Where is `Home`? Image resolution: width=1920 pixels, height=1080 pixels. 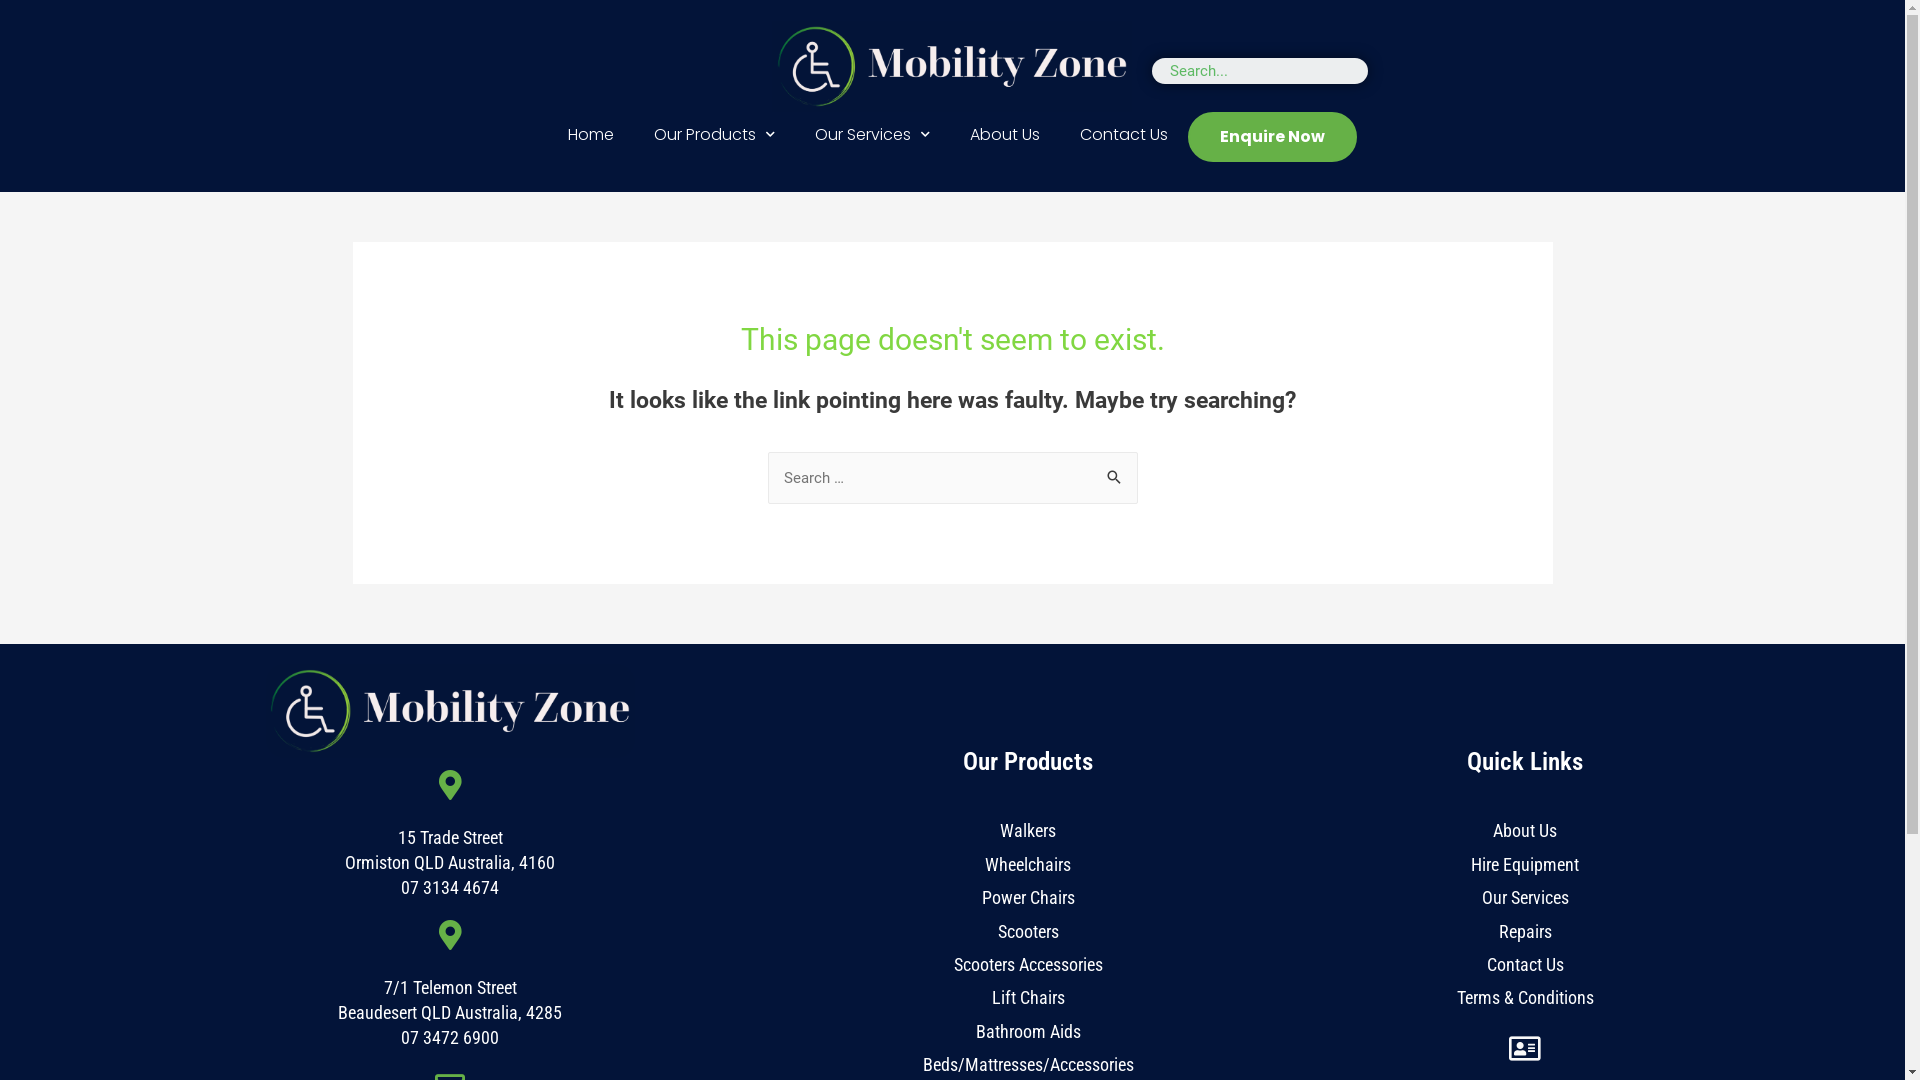
Home is located at coordinates (591, 135).